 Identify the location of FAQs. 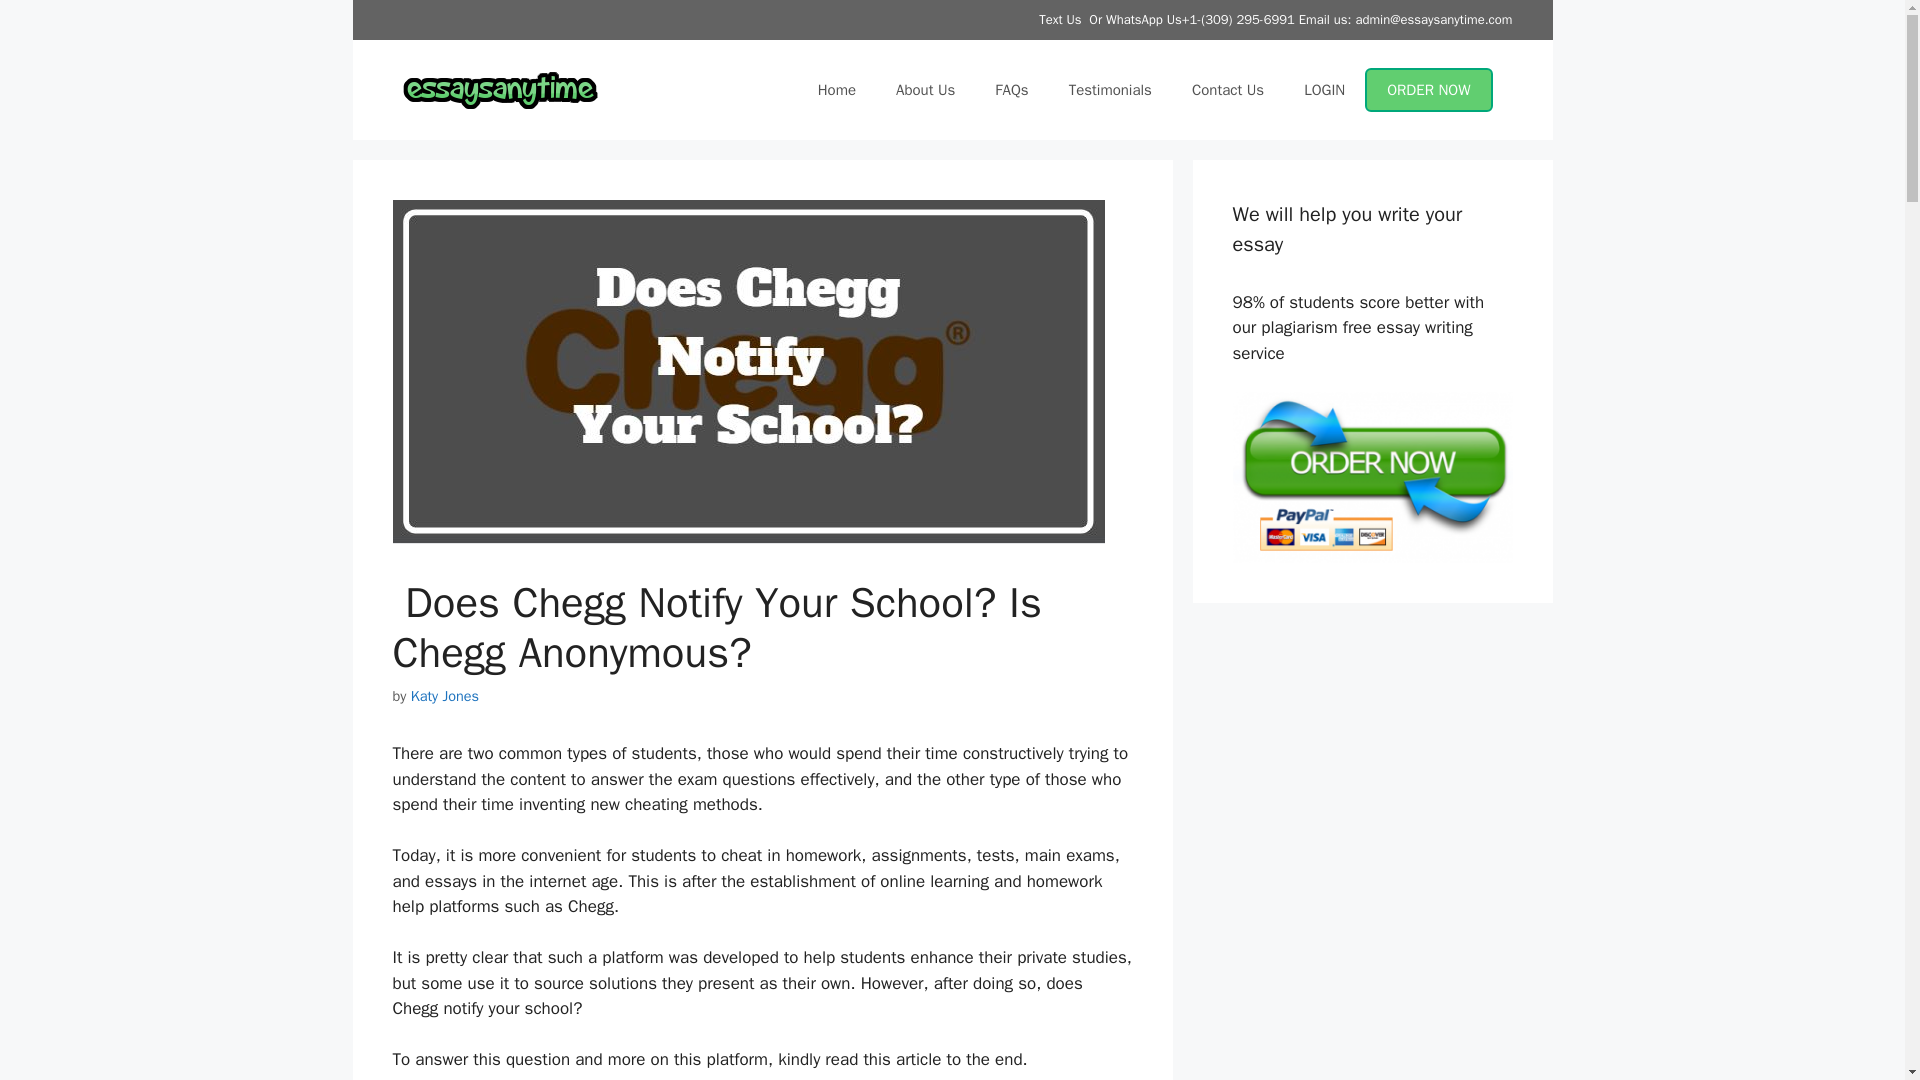
(1012, 90).